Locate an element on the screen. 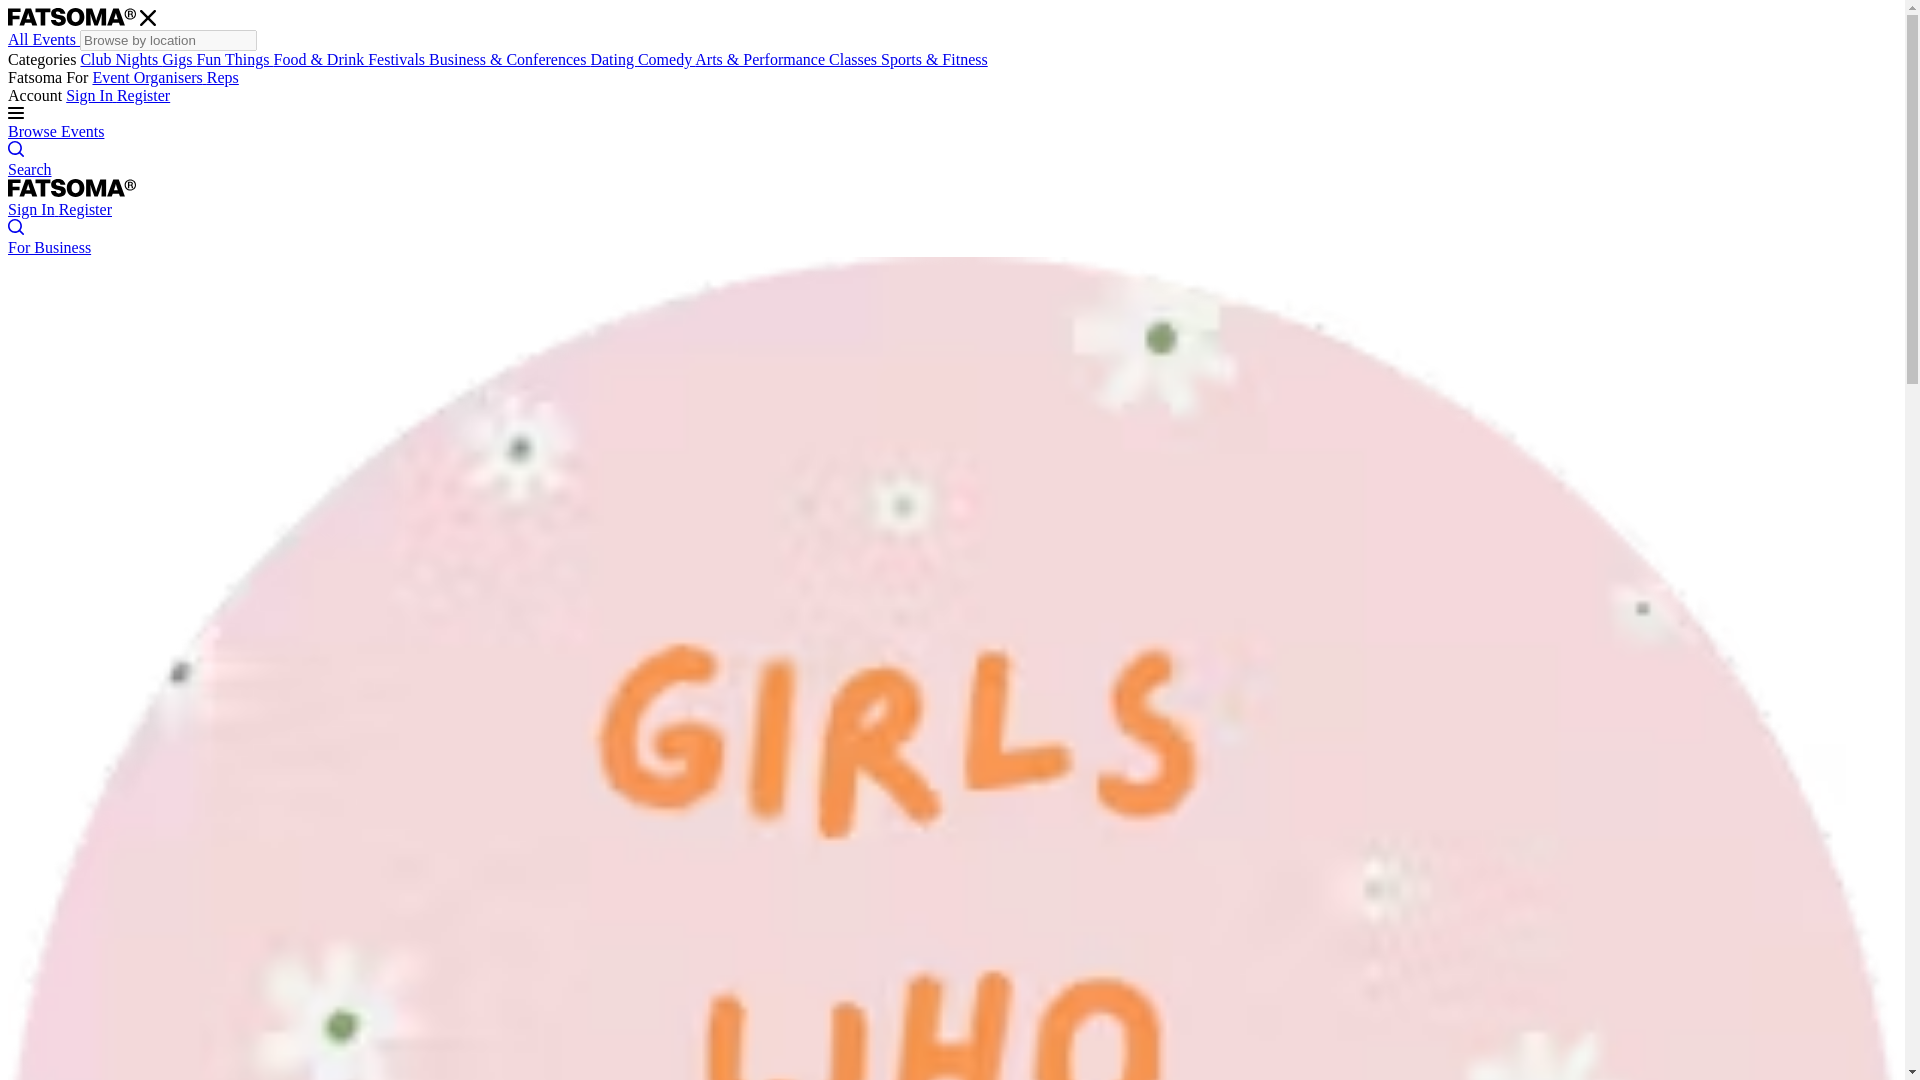 Image resolution: width=1920 pixels, height=1080 pixels. Fatsoma is located at coordinates (72, 16).